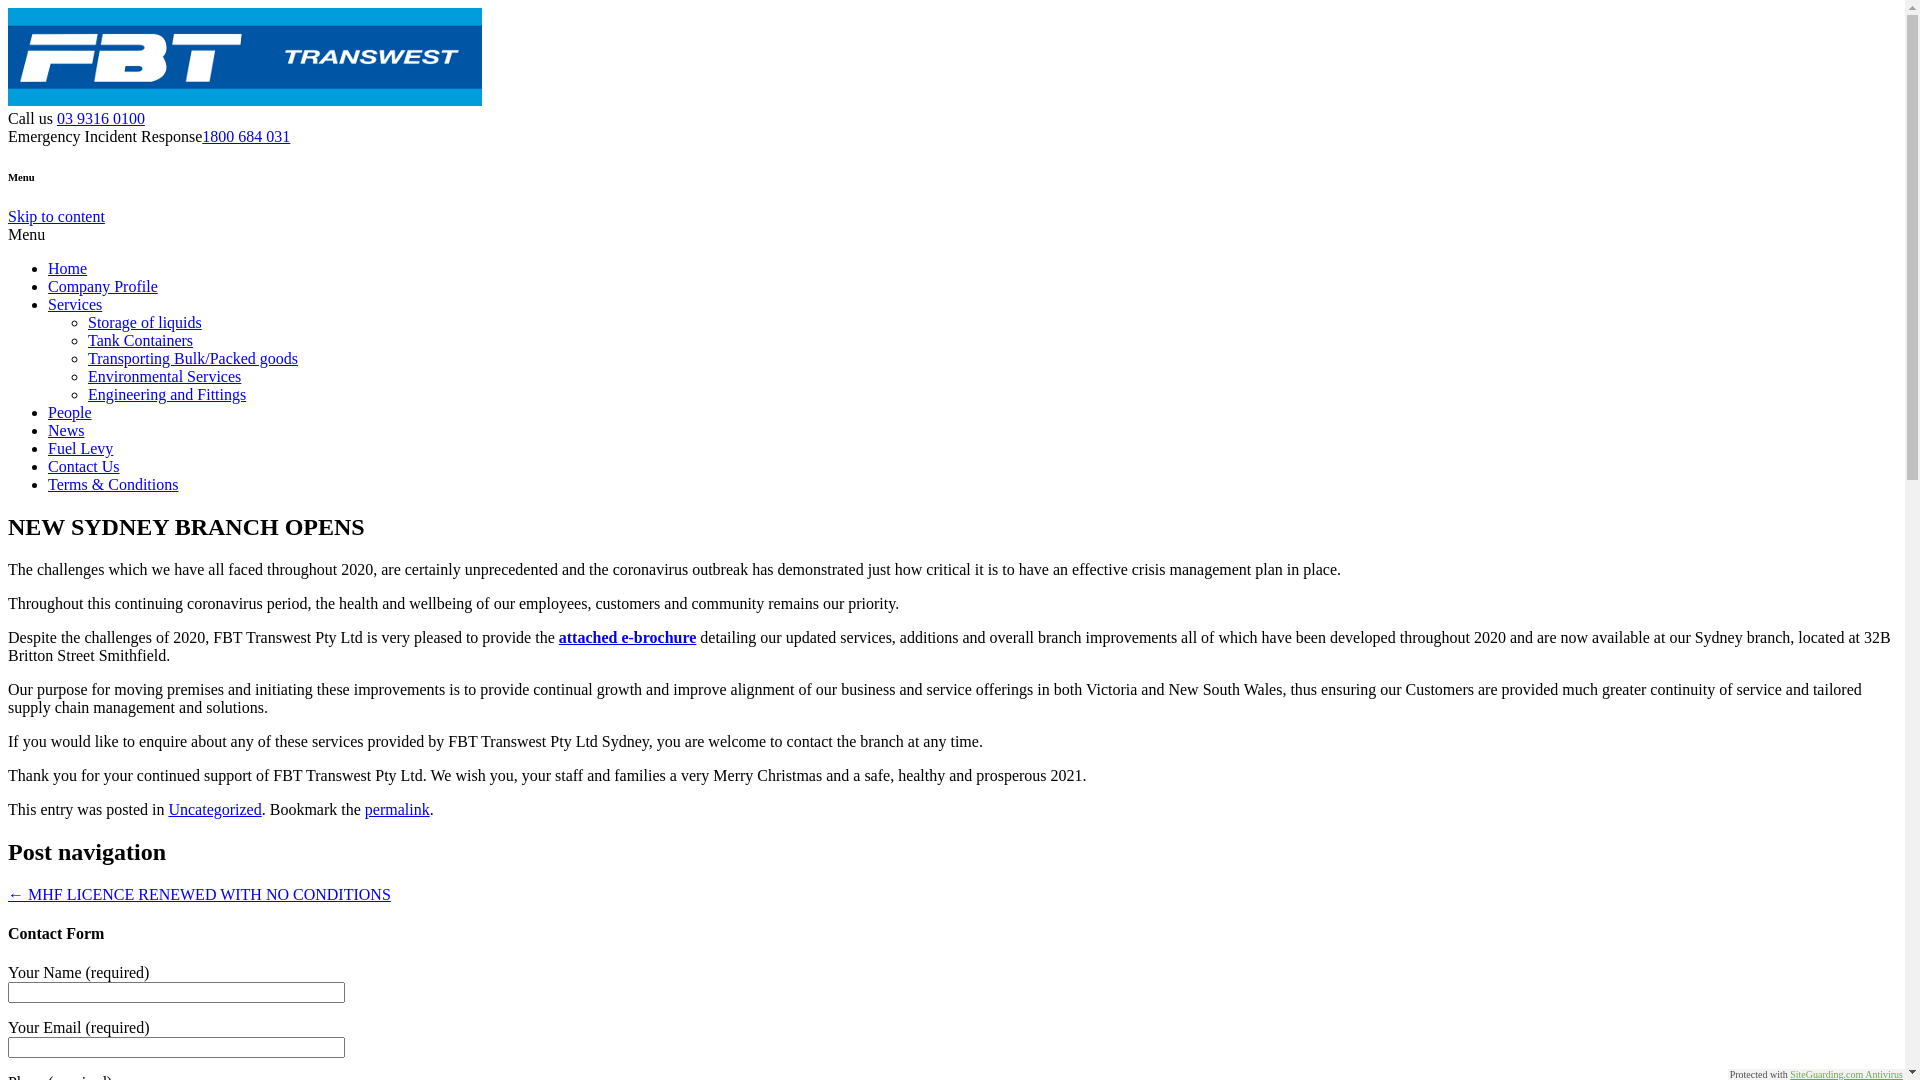 This screenshot has width=1920, height=1080. Describe the element at coordinates (145, 322) in the screenshot. I see `Storage of liquids` at that location.